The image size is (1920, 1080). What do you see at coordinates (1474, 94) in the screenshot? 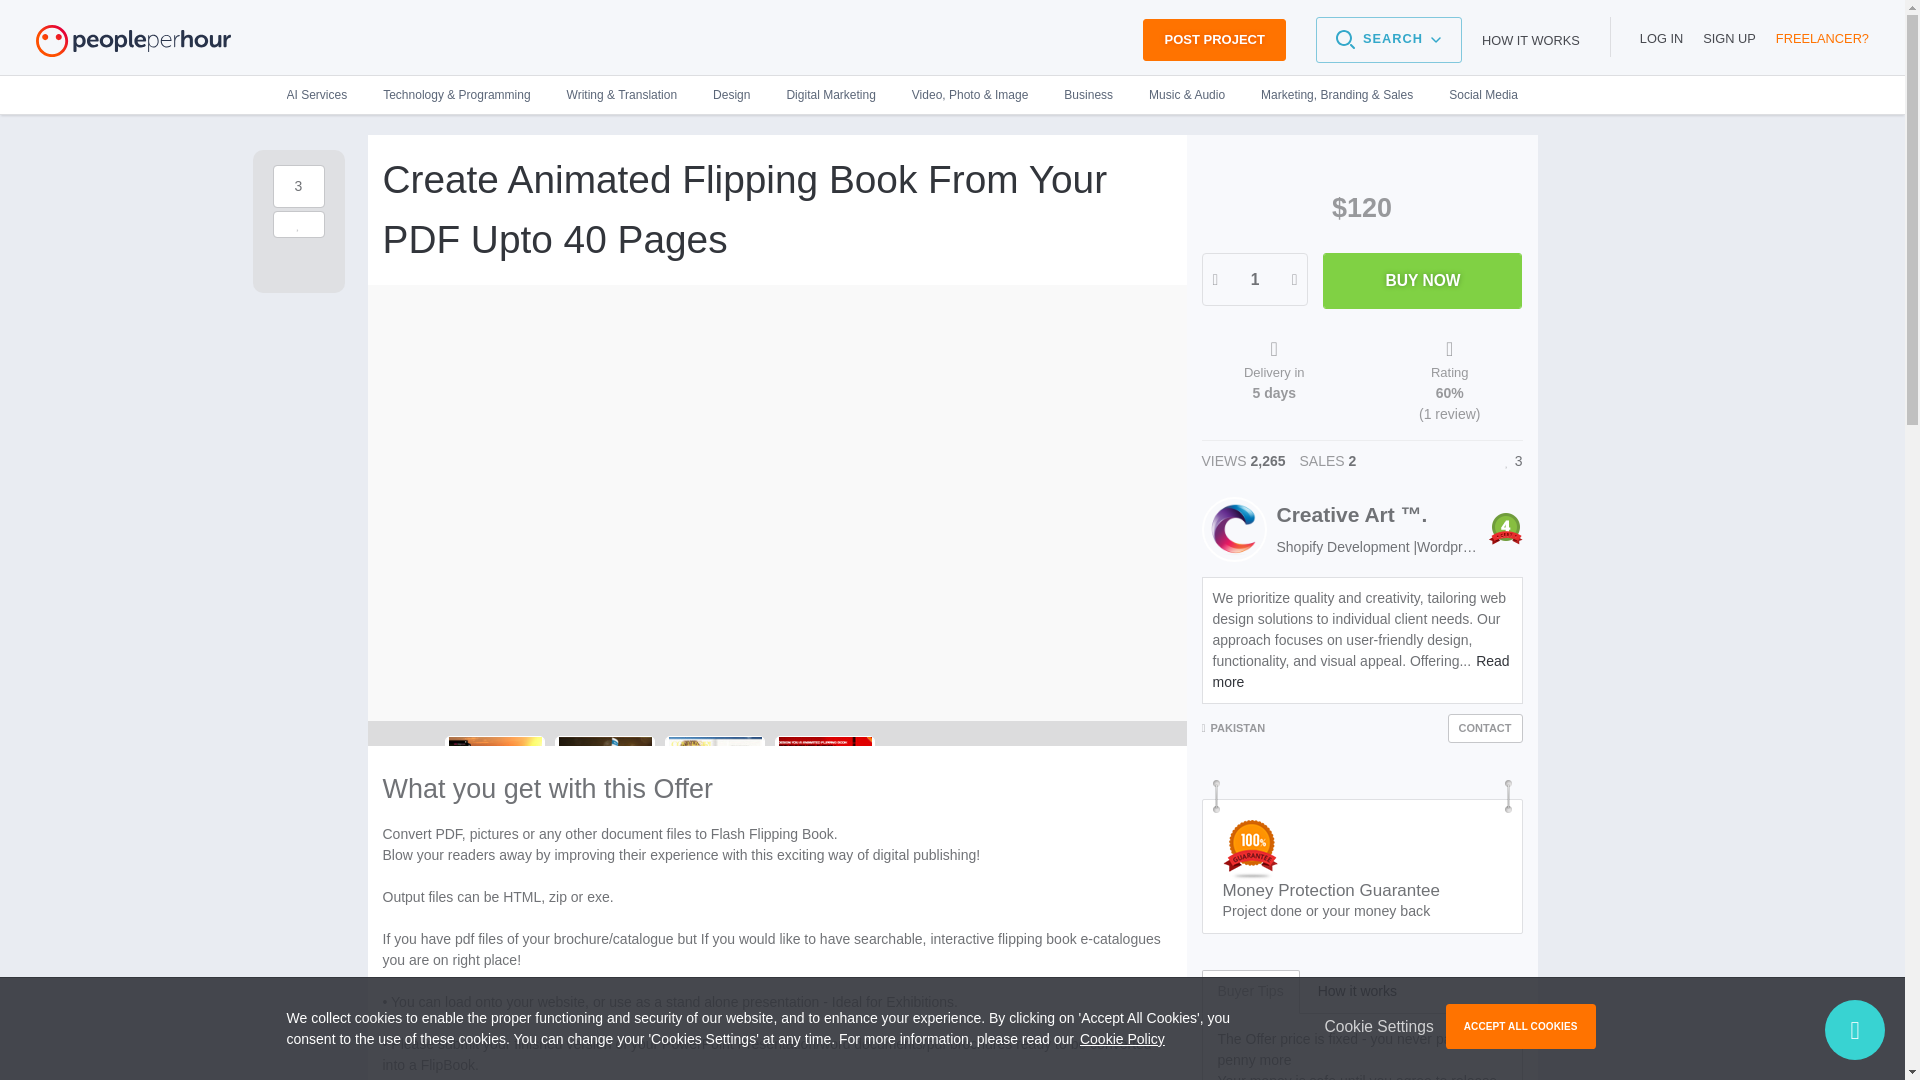
I see `Social Media` at bounding box center [1474, 94].